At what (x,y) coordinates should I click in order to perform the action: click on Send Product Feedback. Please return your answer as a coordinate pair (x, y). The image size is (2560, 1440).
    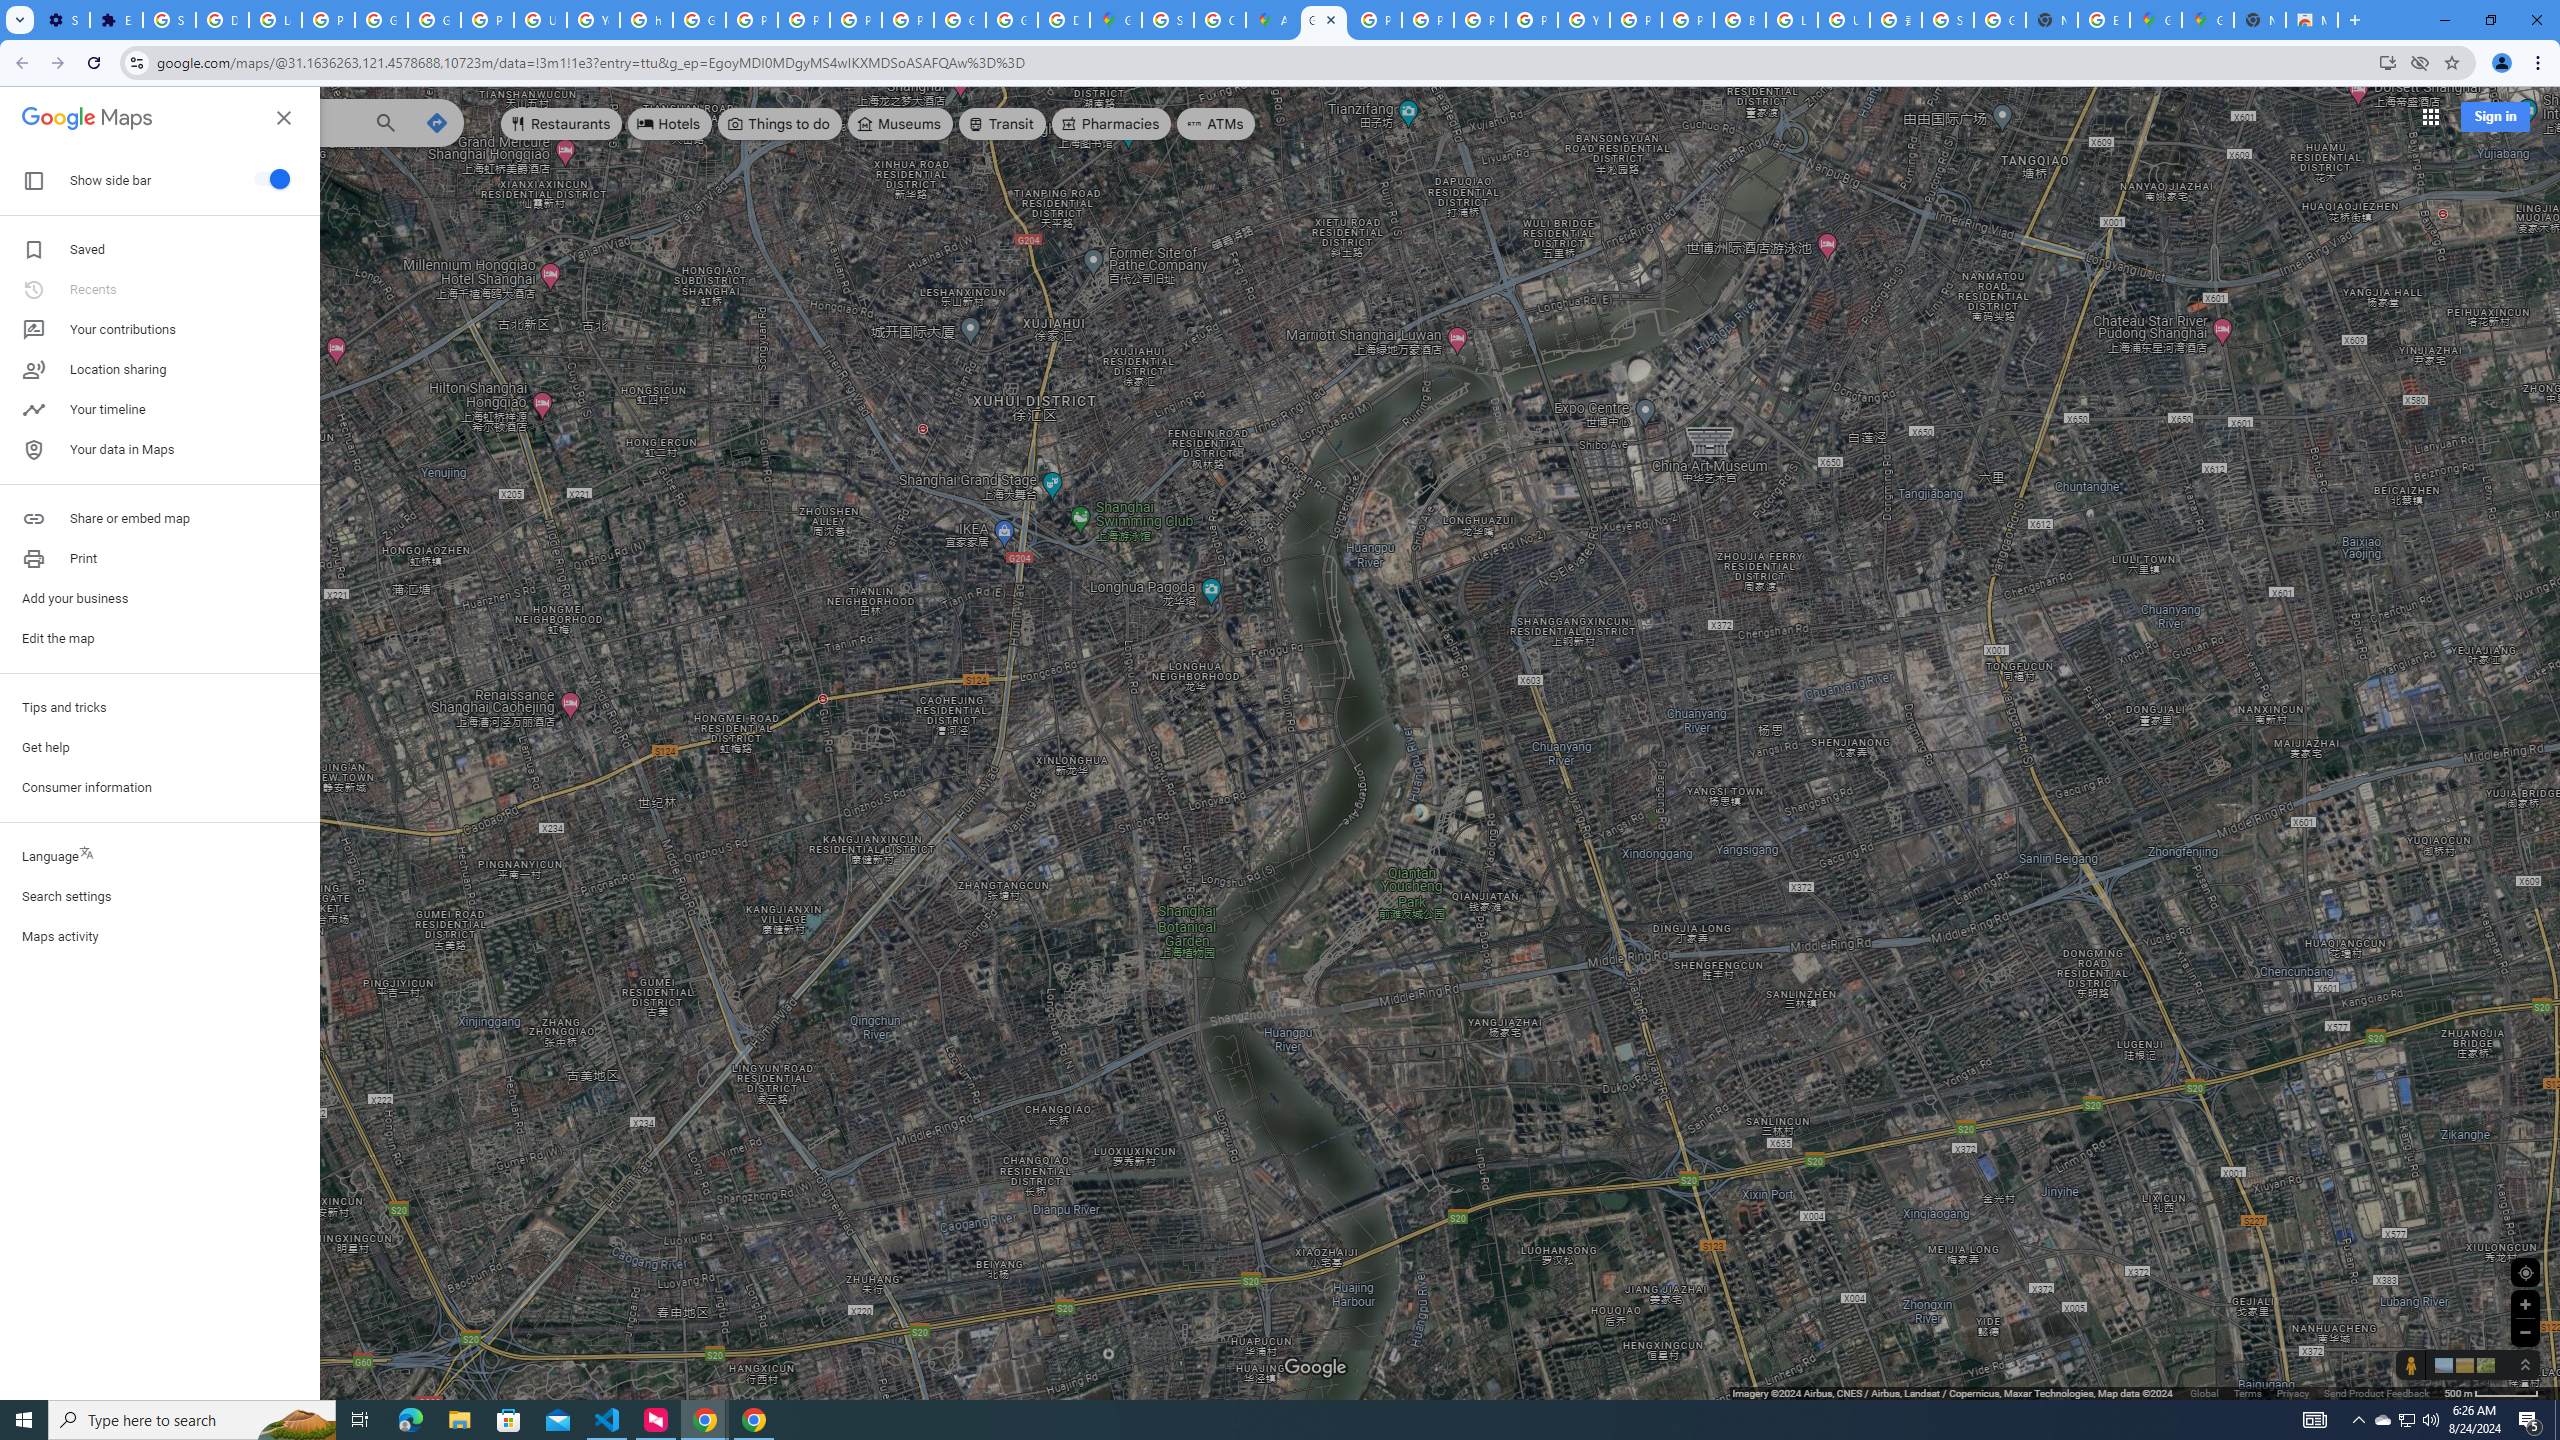
    Looking at the image, I should click on (2376, 1392).